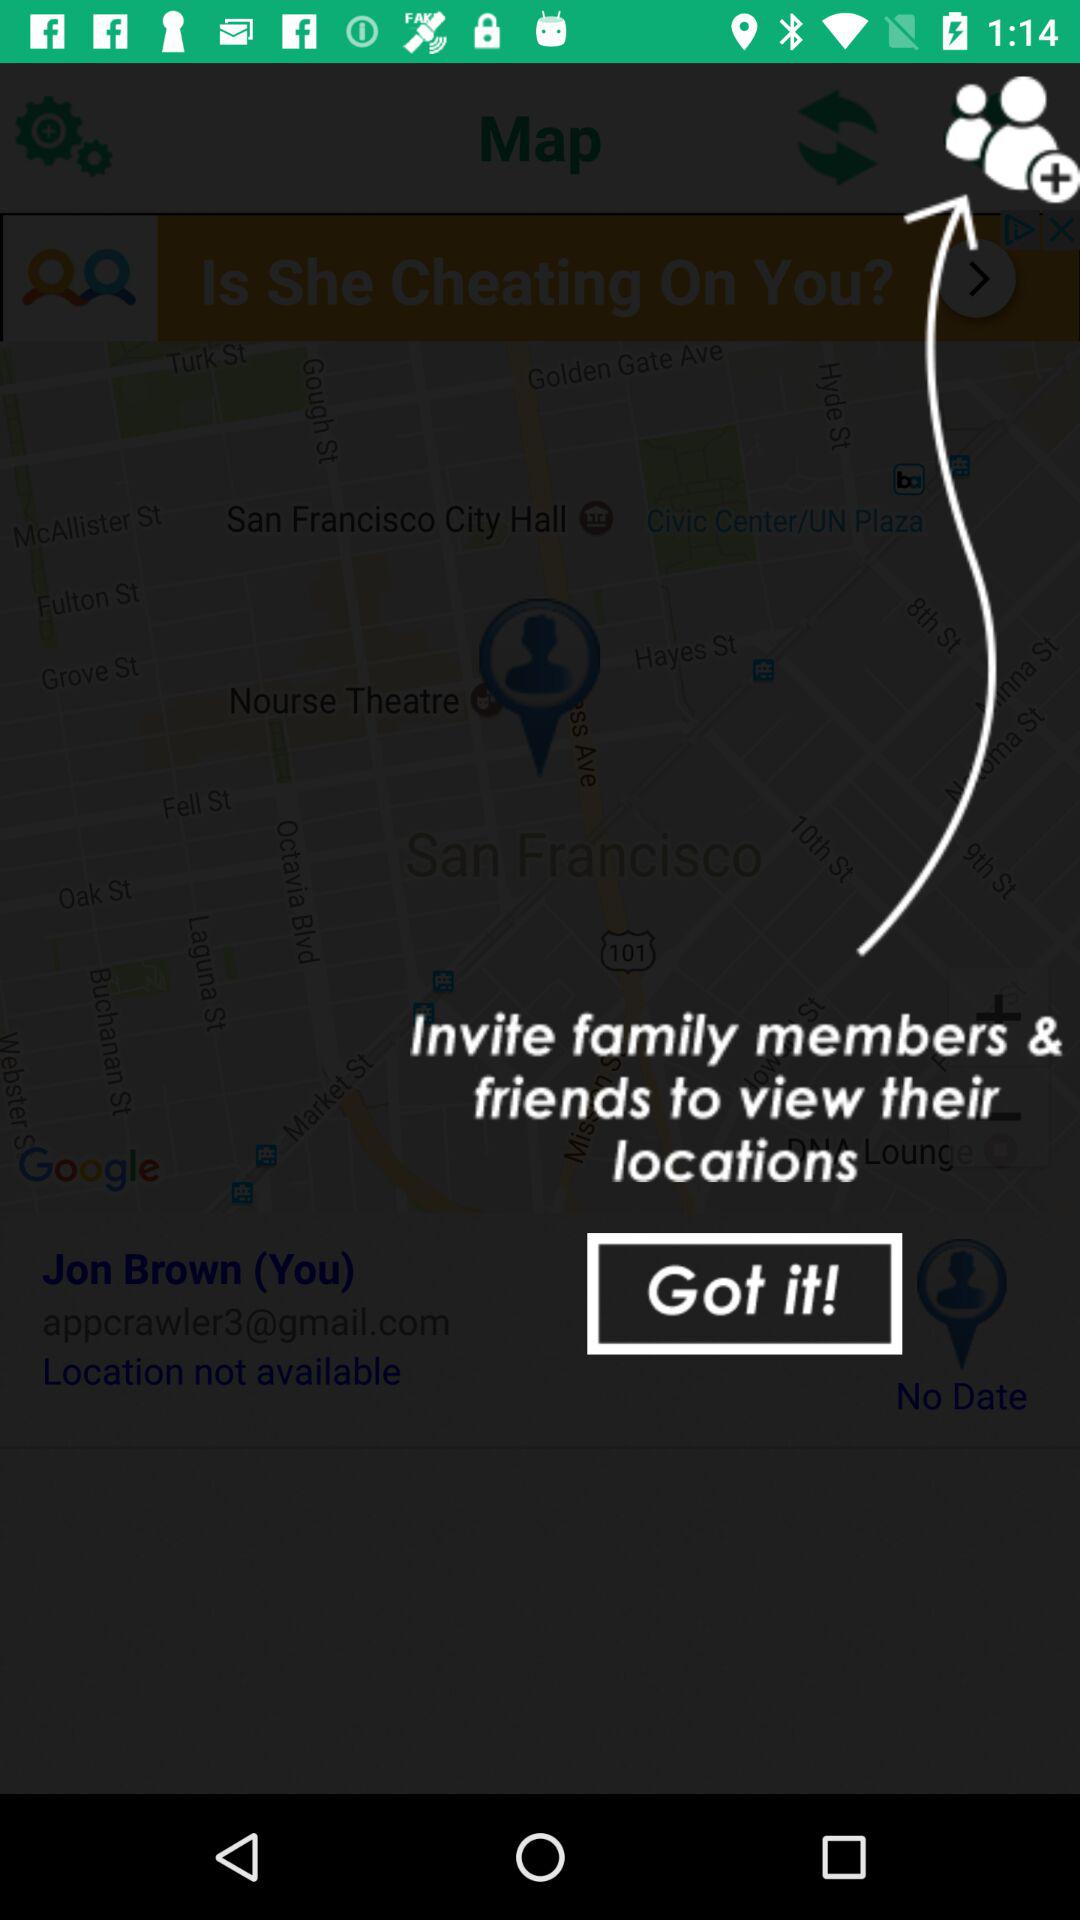  Describe the element at coordinates (63, 136) in the screenshot. I see `settings` at that location.